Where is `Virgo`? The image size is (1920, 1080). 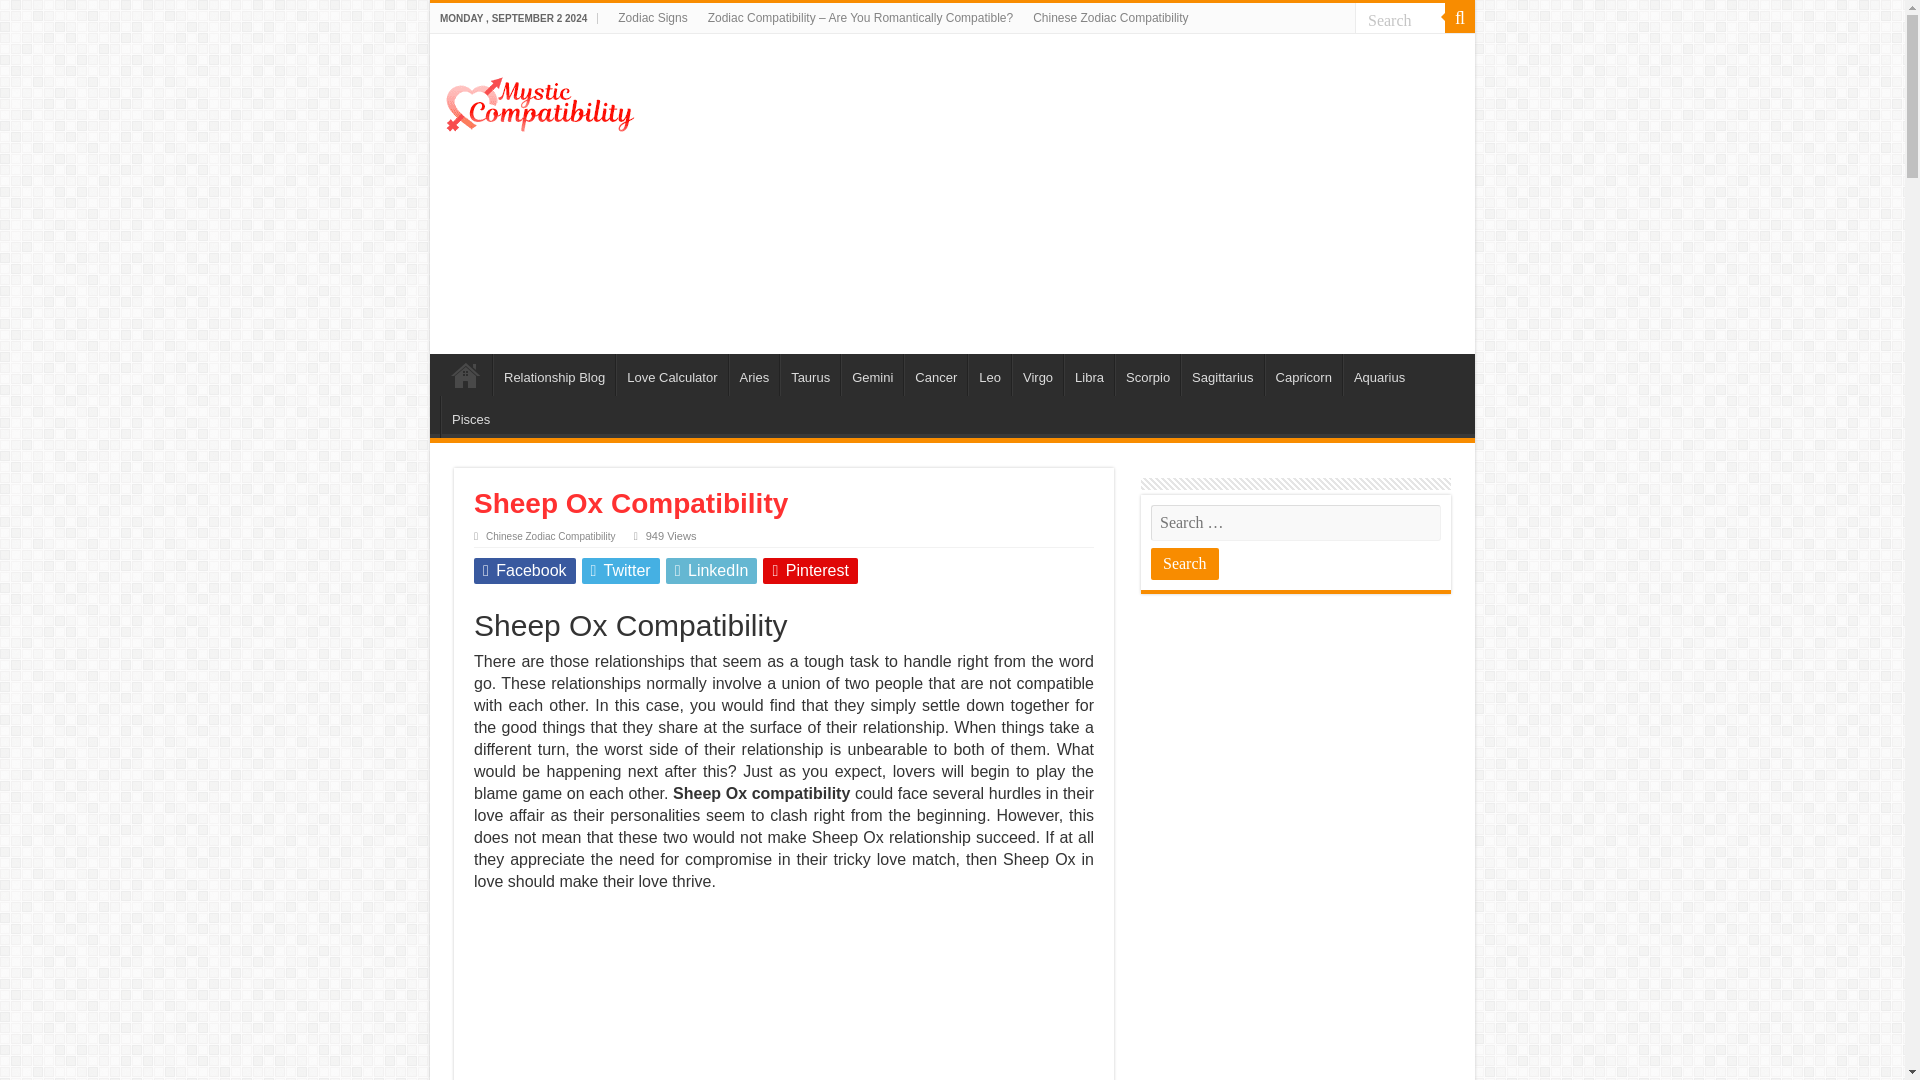 Virgo is located at coordinates (1037, 375).